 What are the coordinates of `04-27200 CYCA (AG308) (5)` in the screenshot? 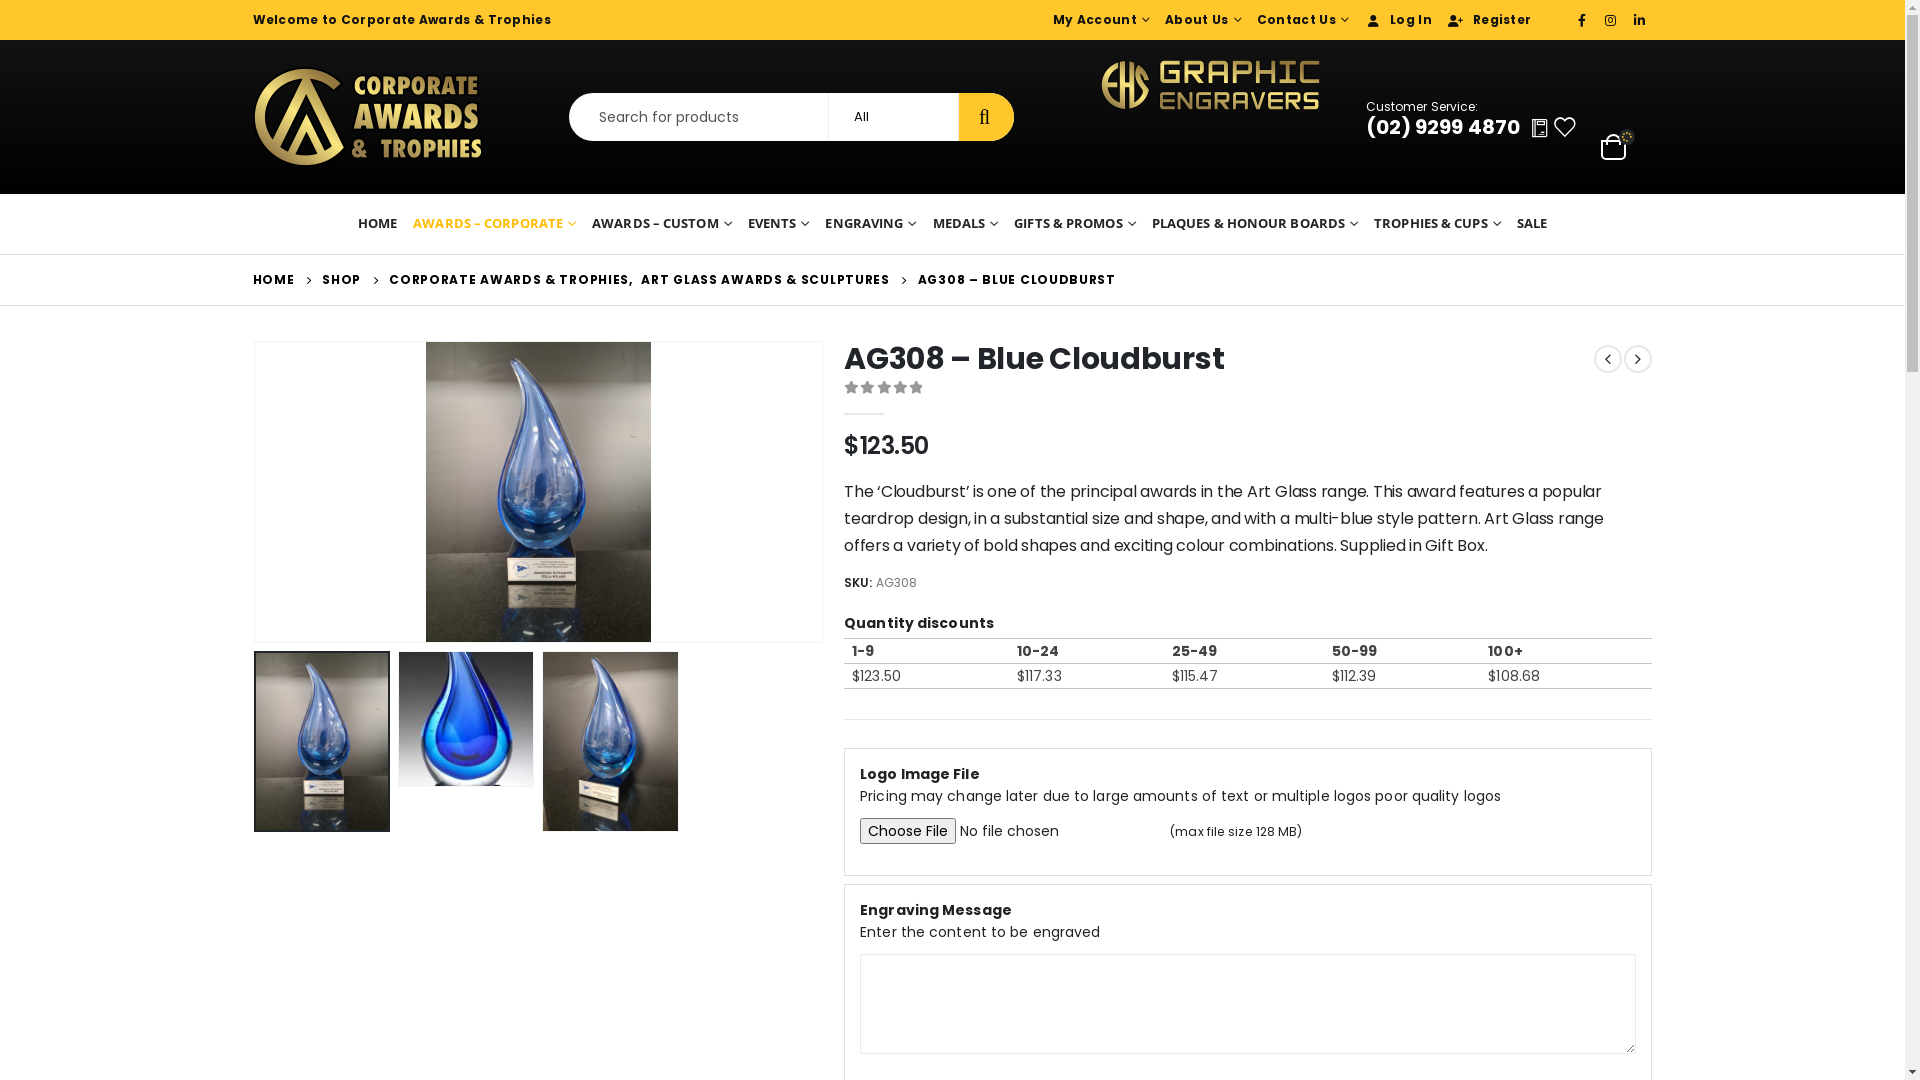 It's located at (538, 492).